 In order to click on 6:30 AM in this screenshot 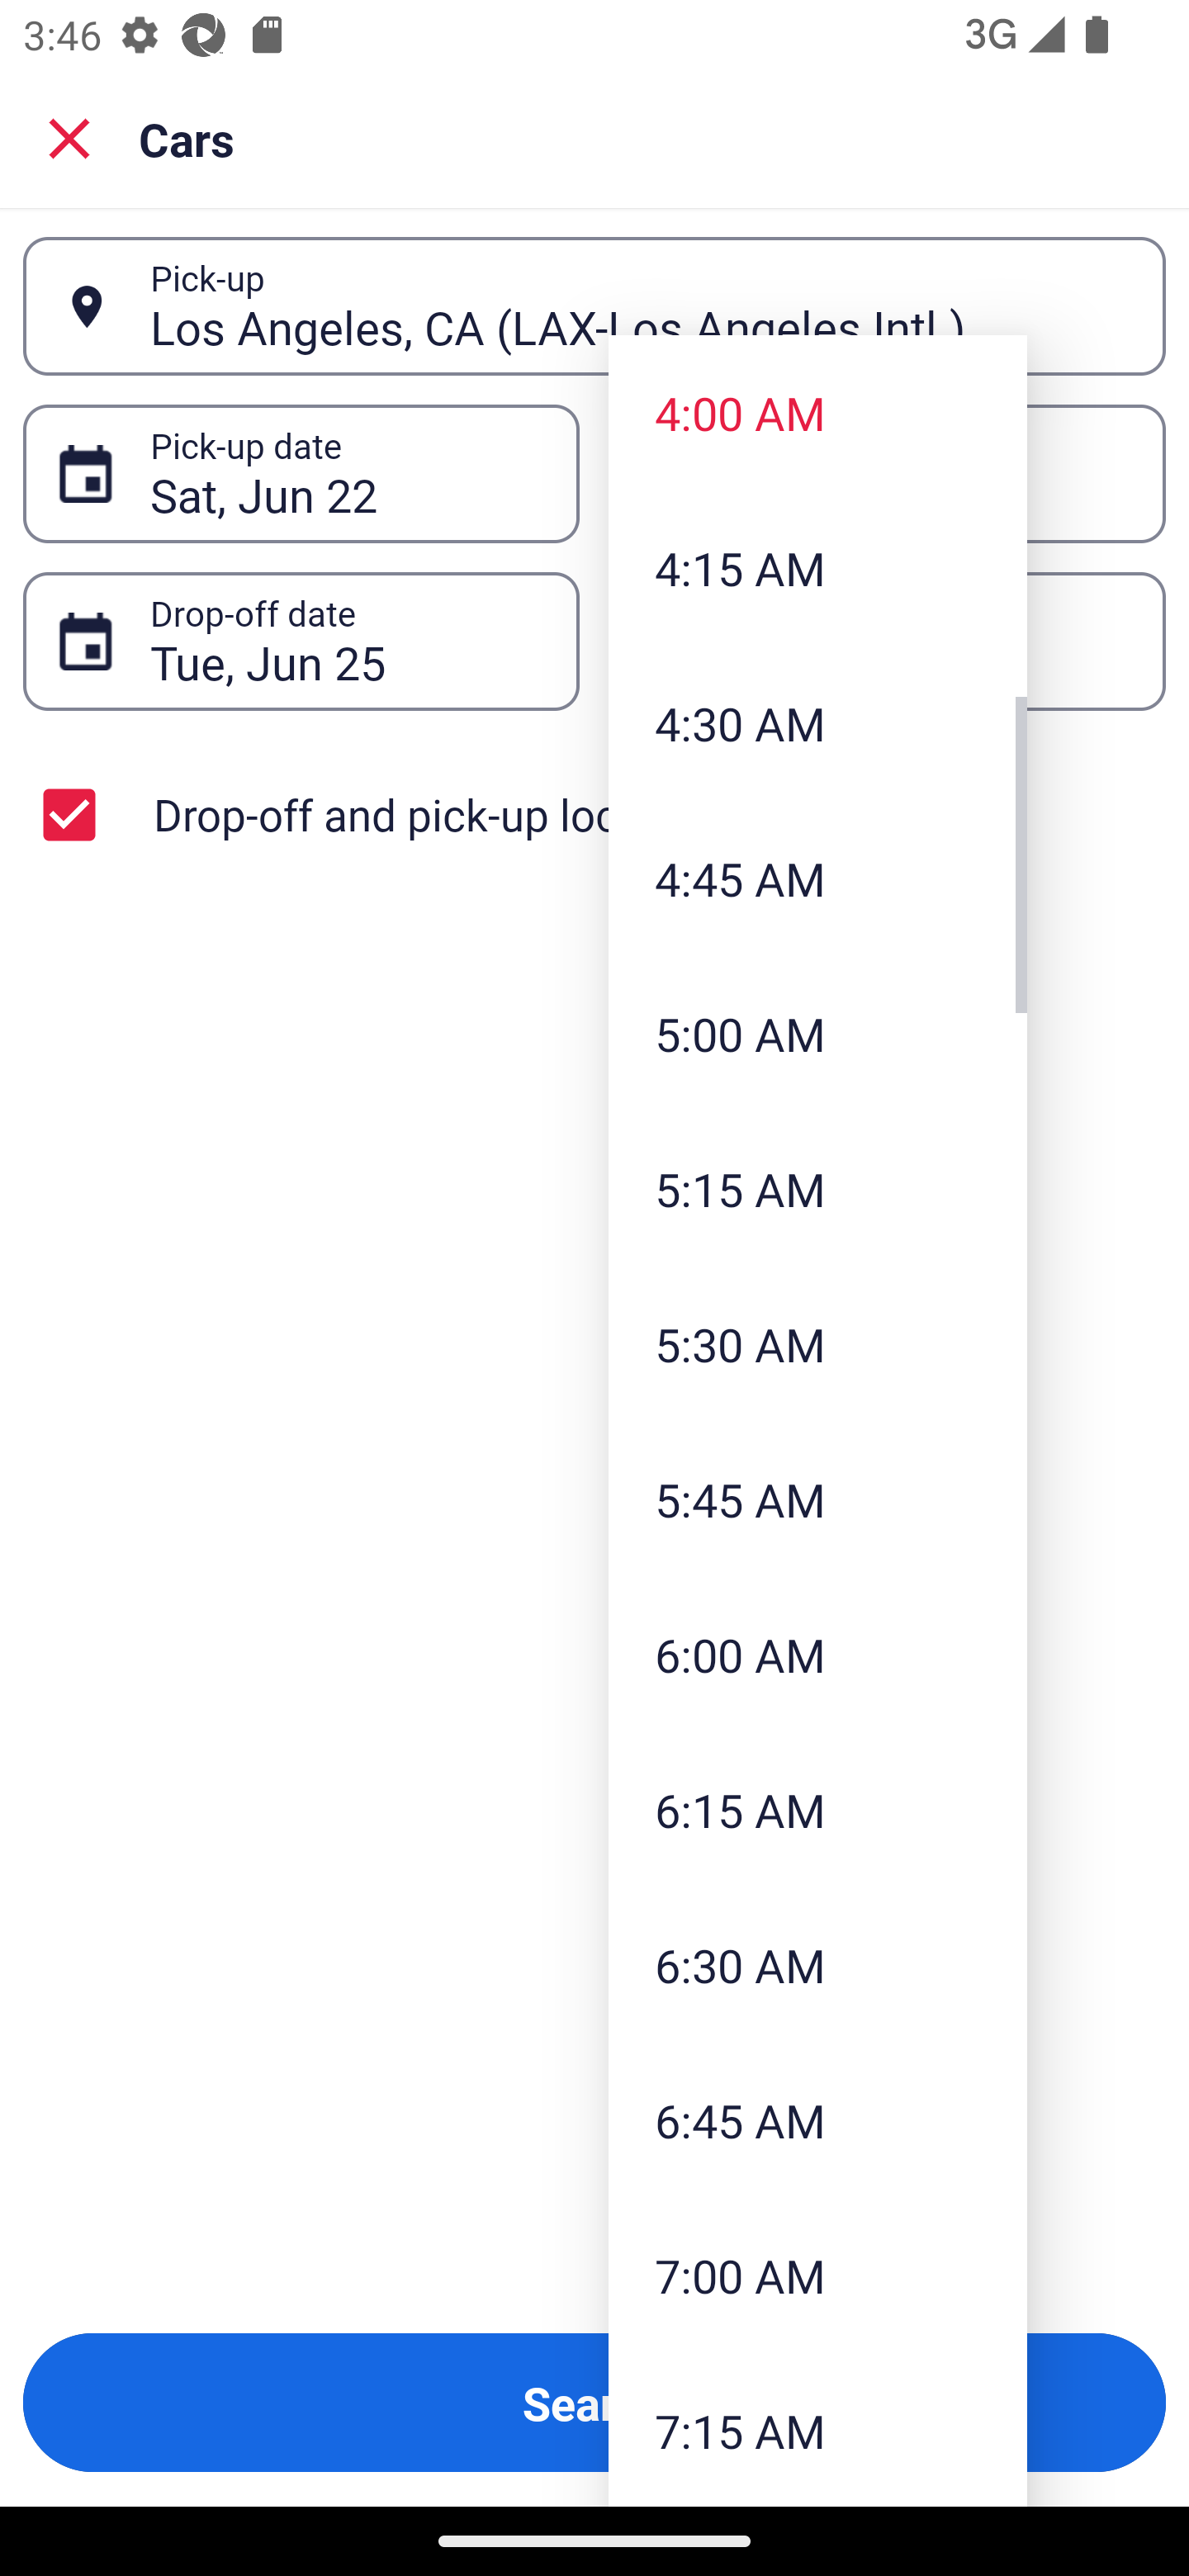, I will do `click(817, 1965)`.